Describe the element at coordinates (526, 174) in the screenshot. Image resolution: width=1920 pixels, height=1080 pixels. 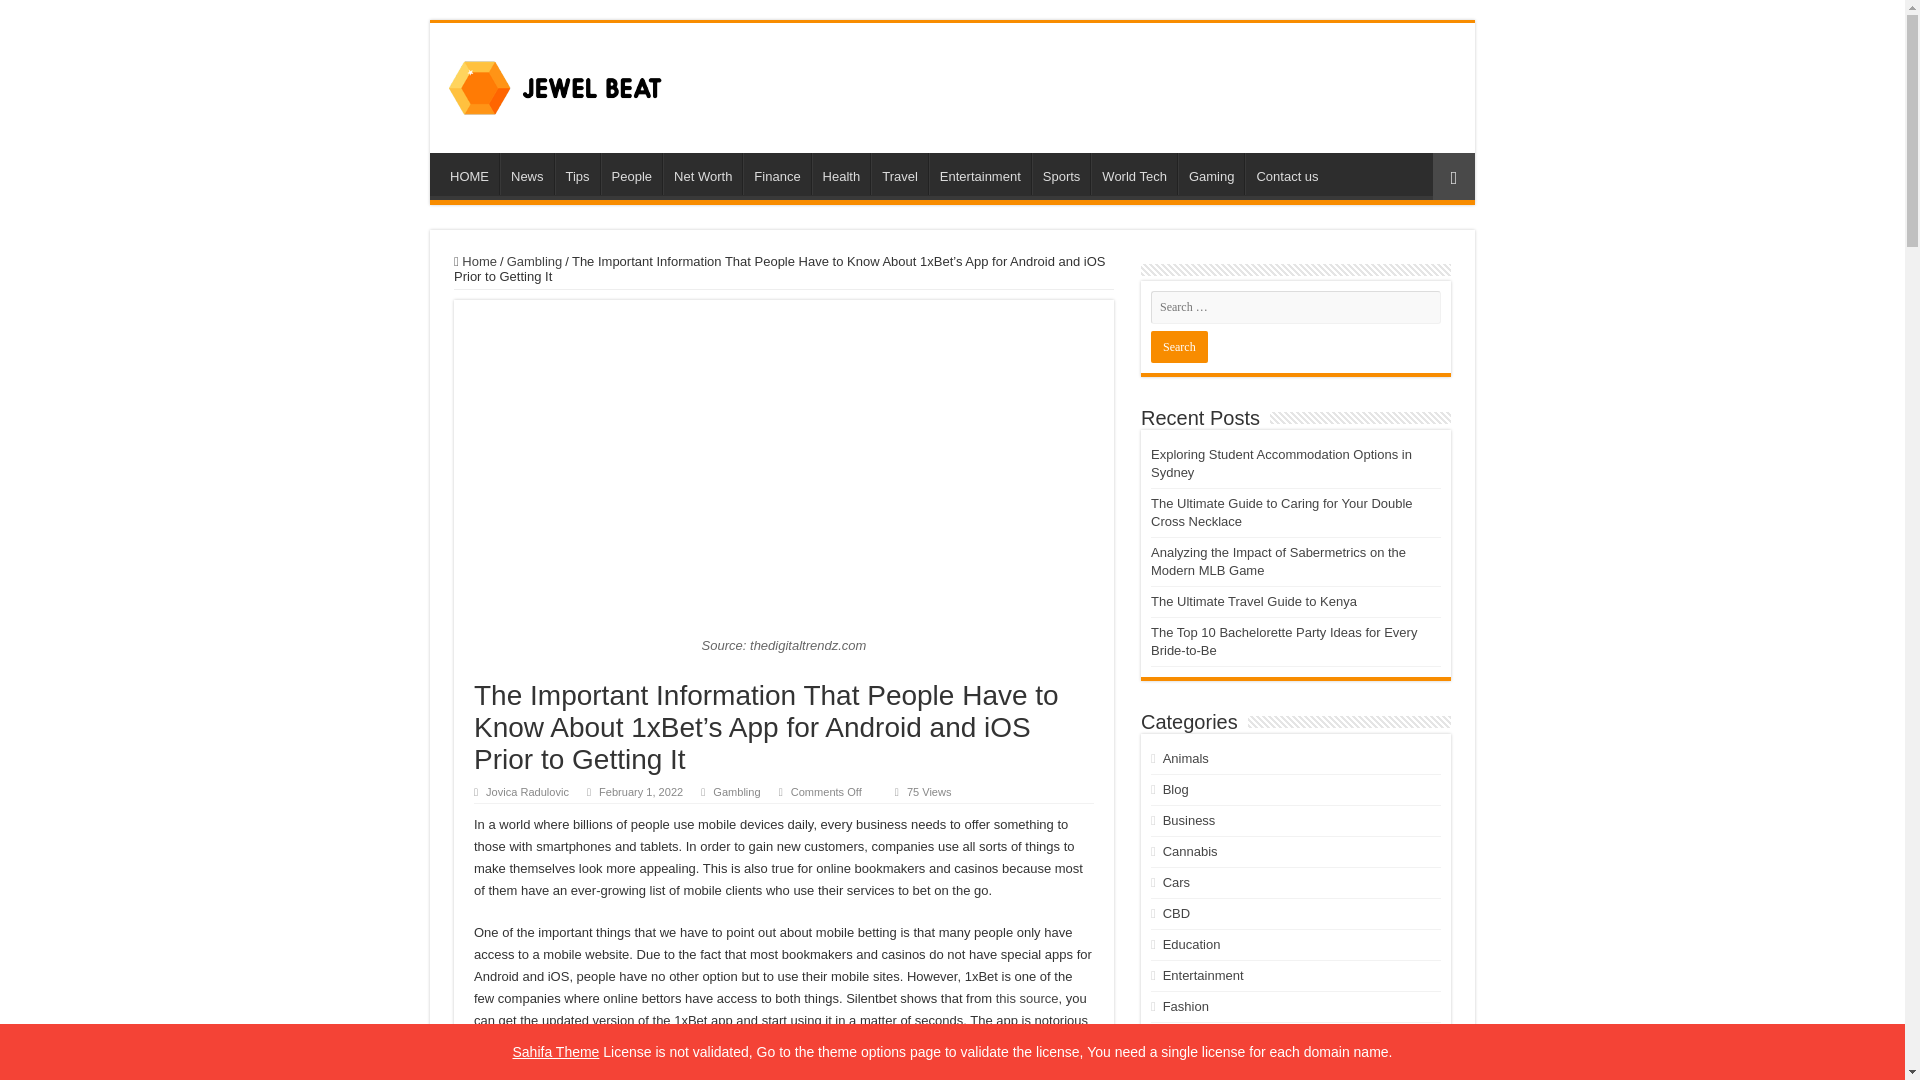
I see `News` at that location.